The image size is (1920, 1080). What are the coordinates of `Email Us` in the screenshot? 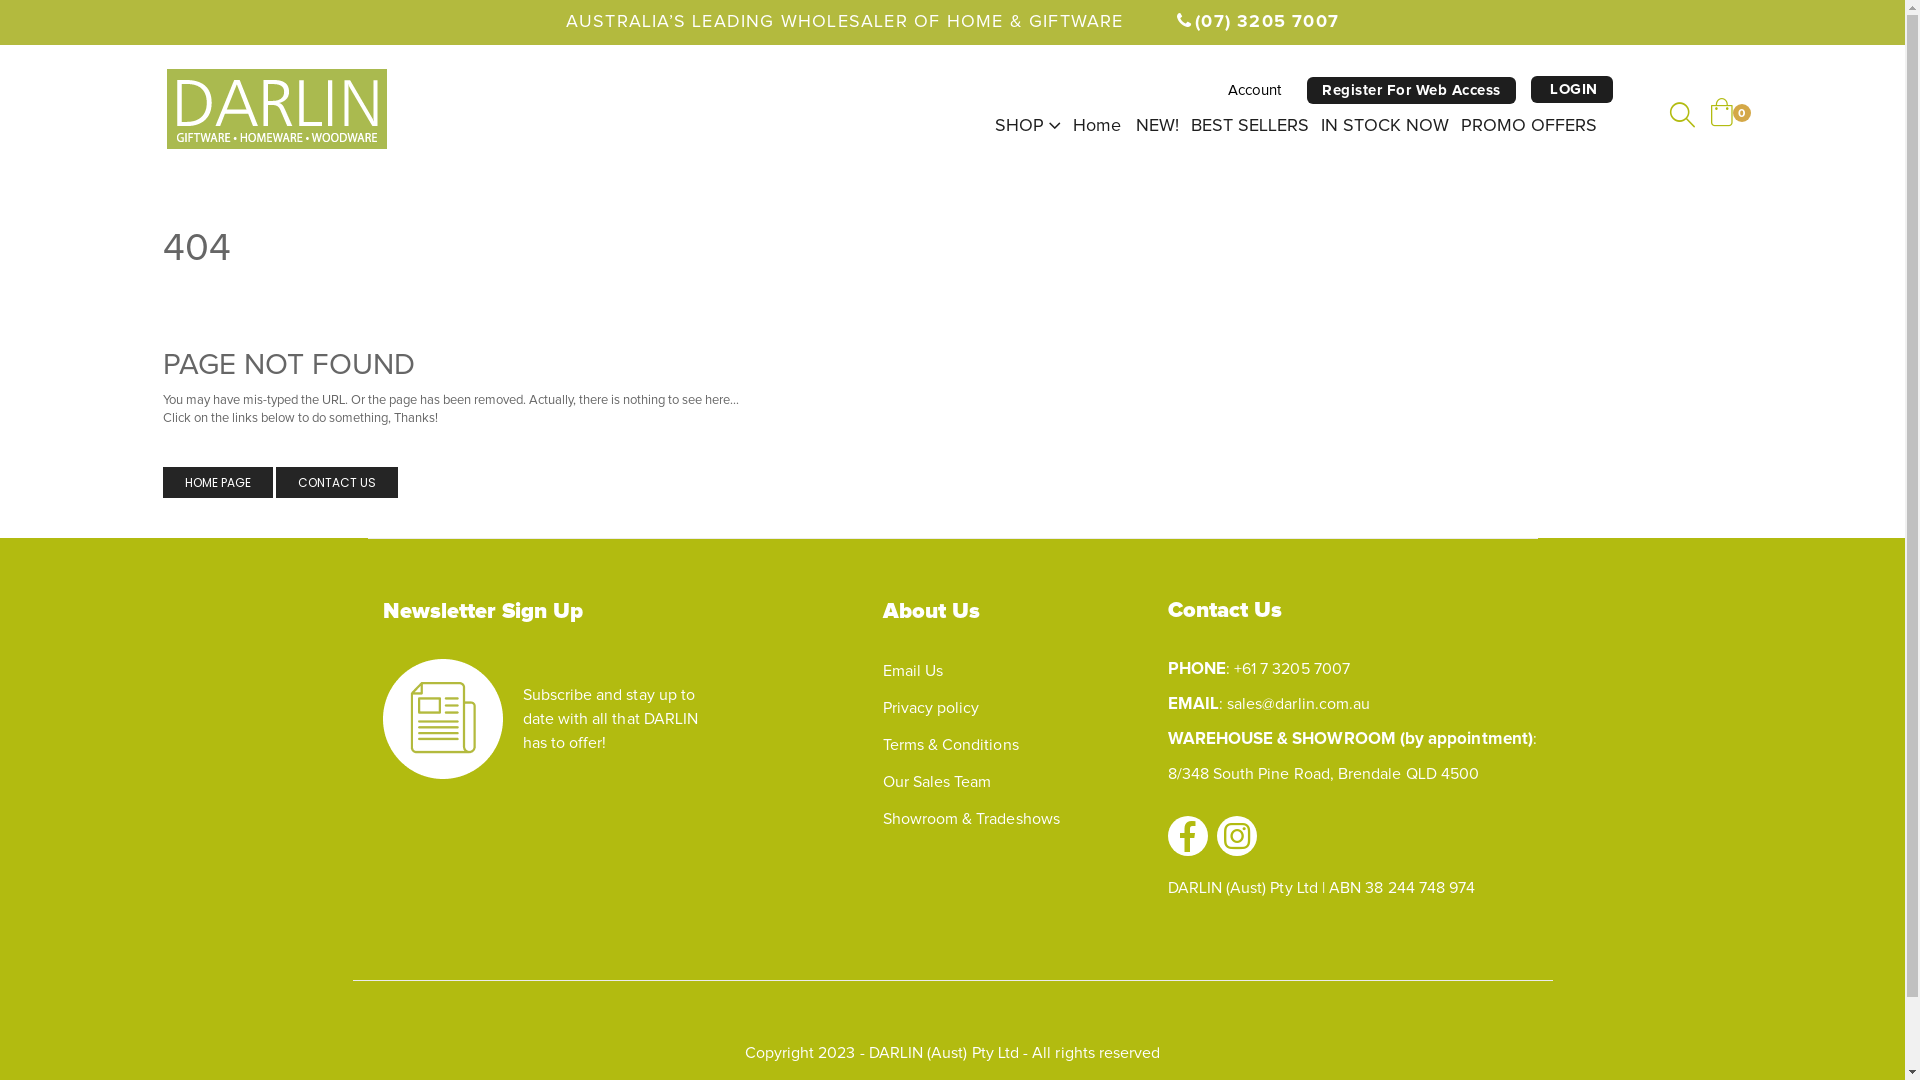 It's located at (912, 671).